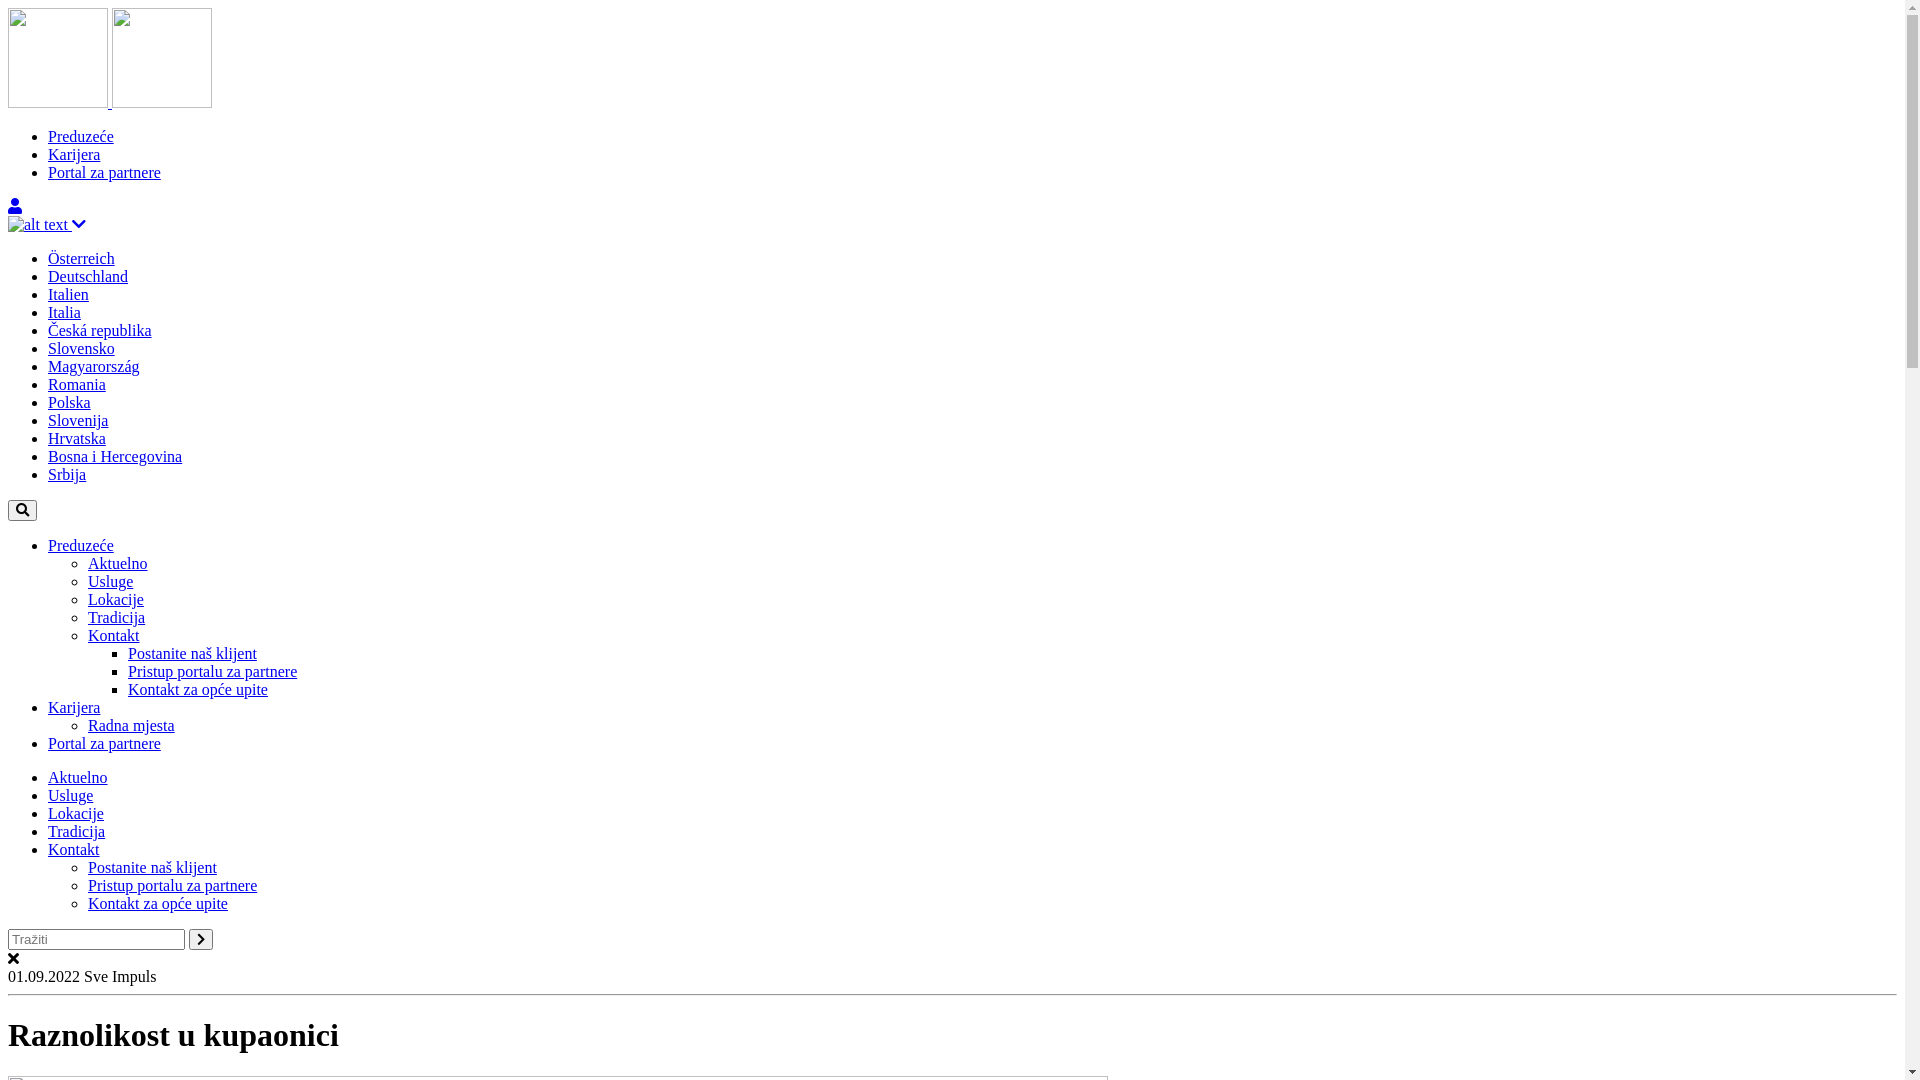  I want to click on Tradicija, so click(76, 832).